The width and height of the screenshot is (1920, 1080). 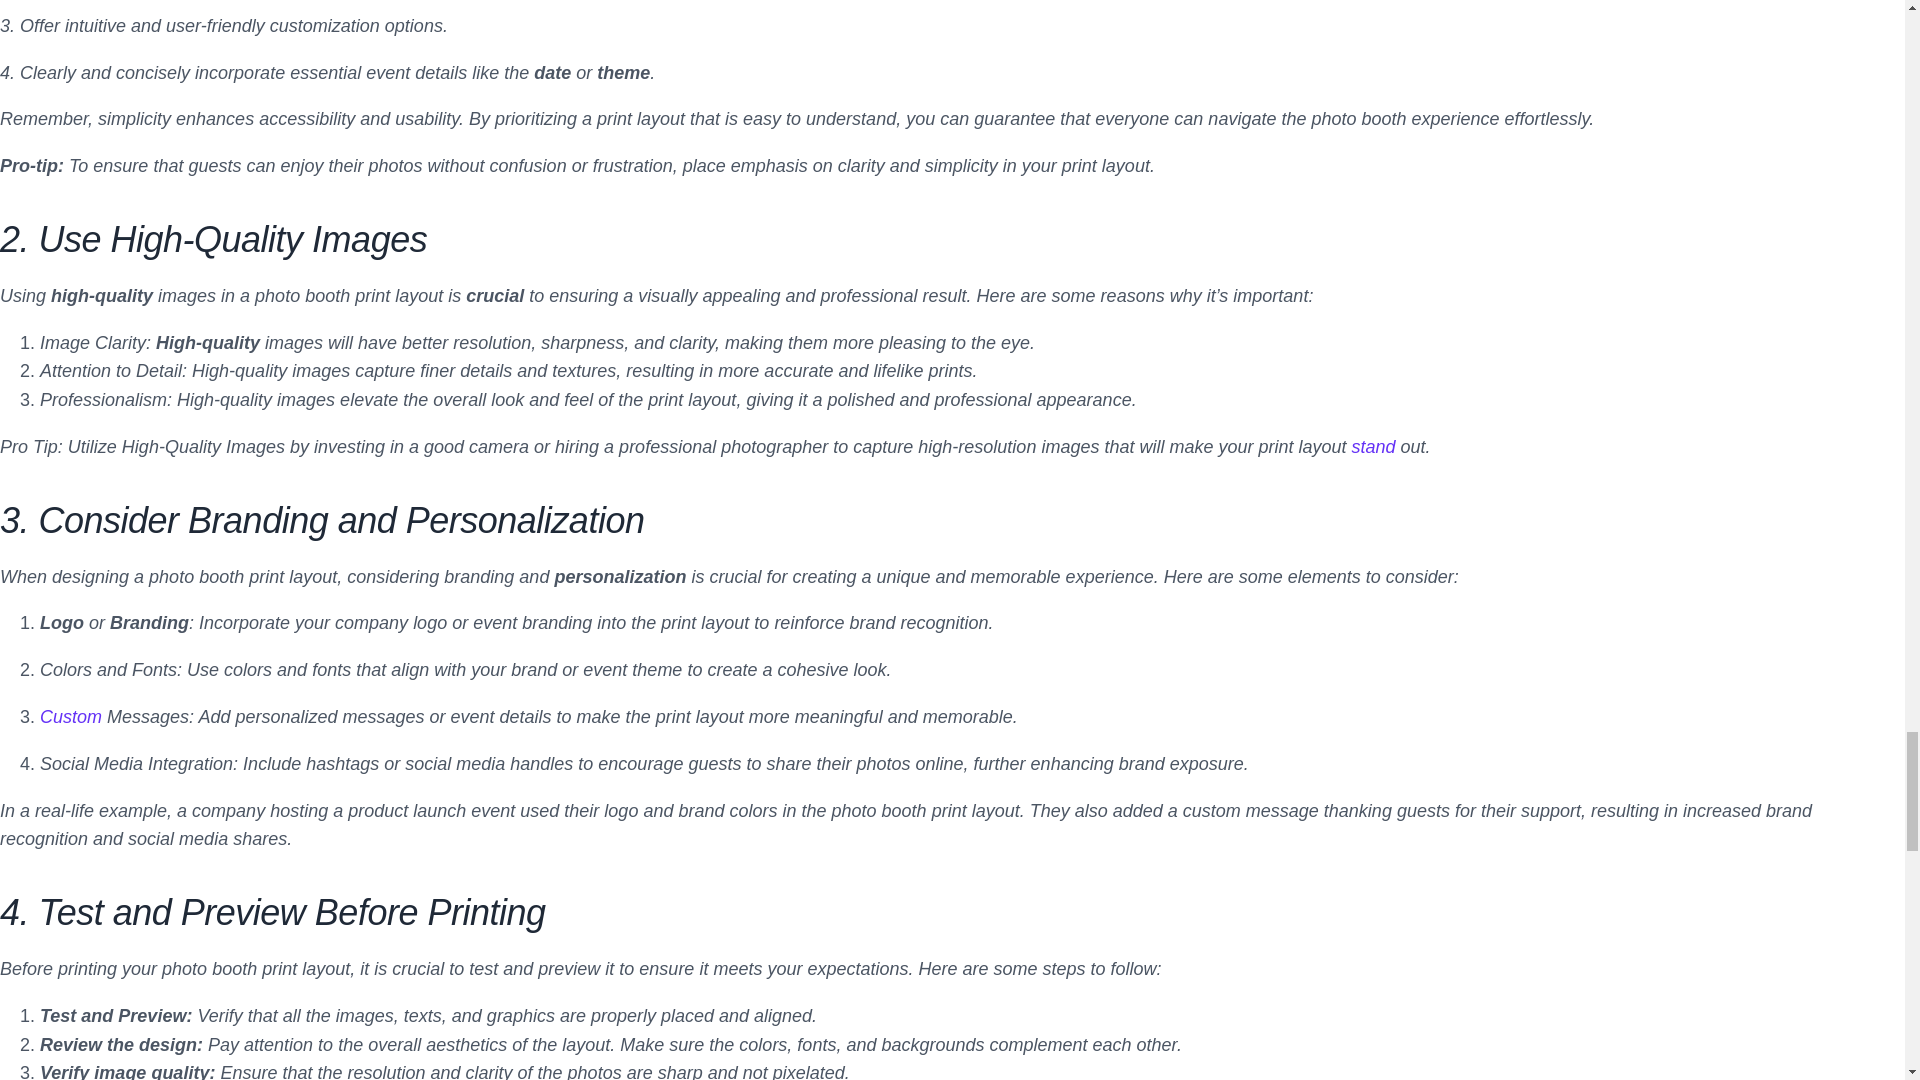 What do you see at coordinates (1373, 446) in the screenshot?
I see `stand` at bounding box center [1373, 446].